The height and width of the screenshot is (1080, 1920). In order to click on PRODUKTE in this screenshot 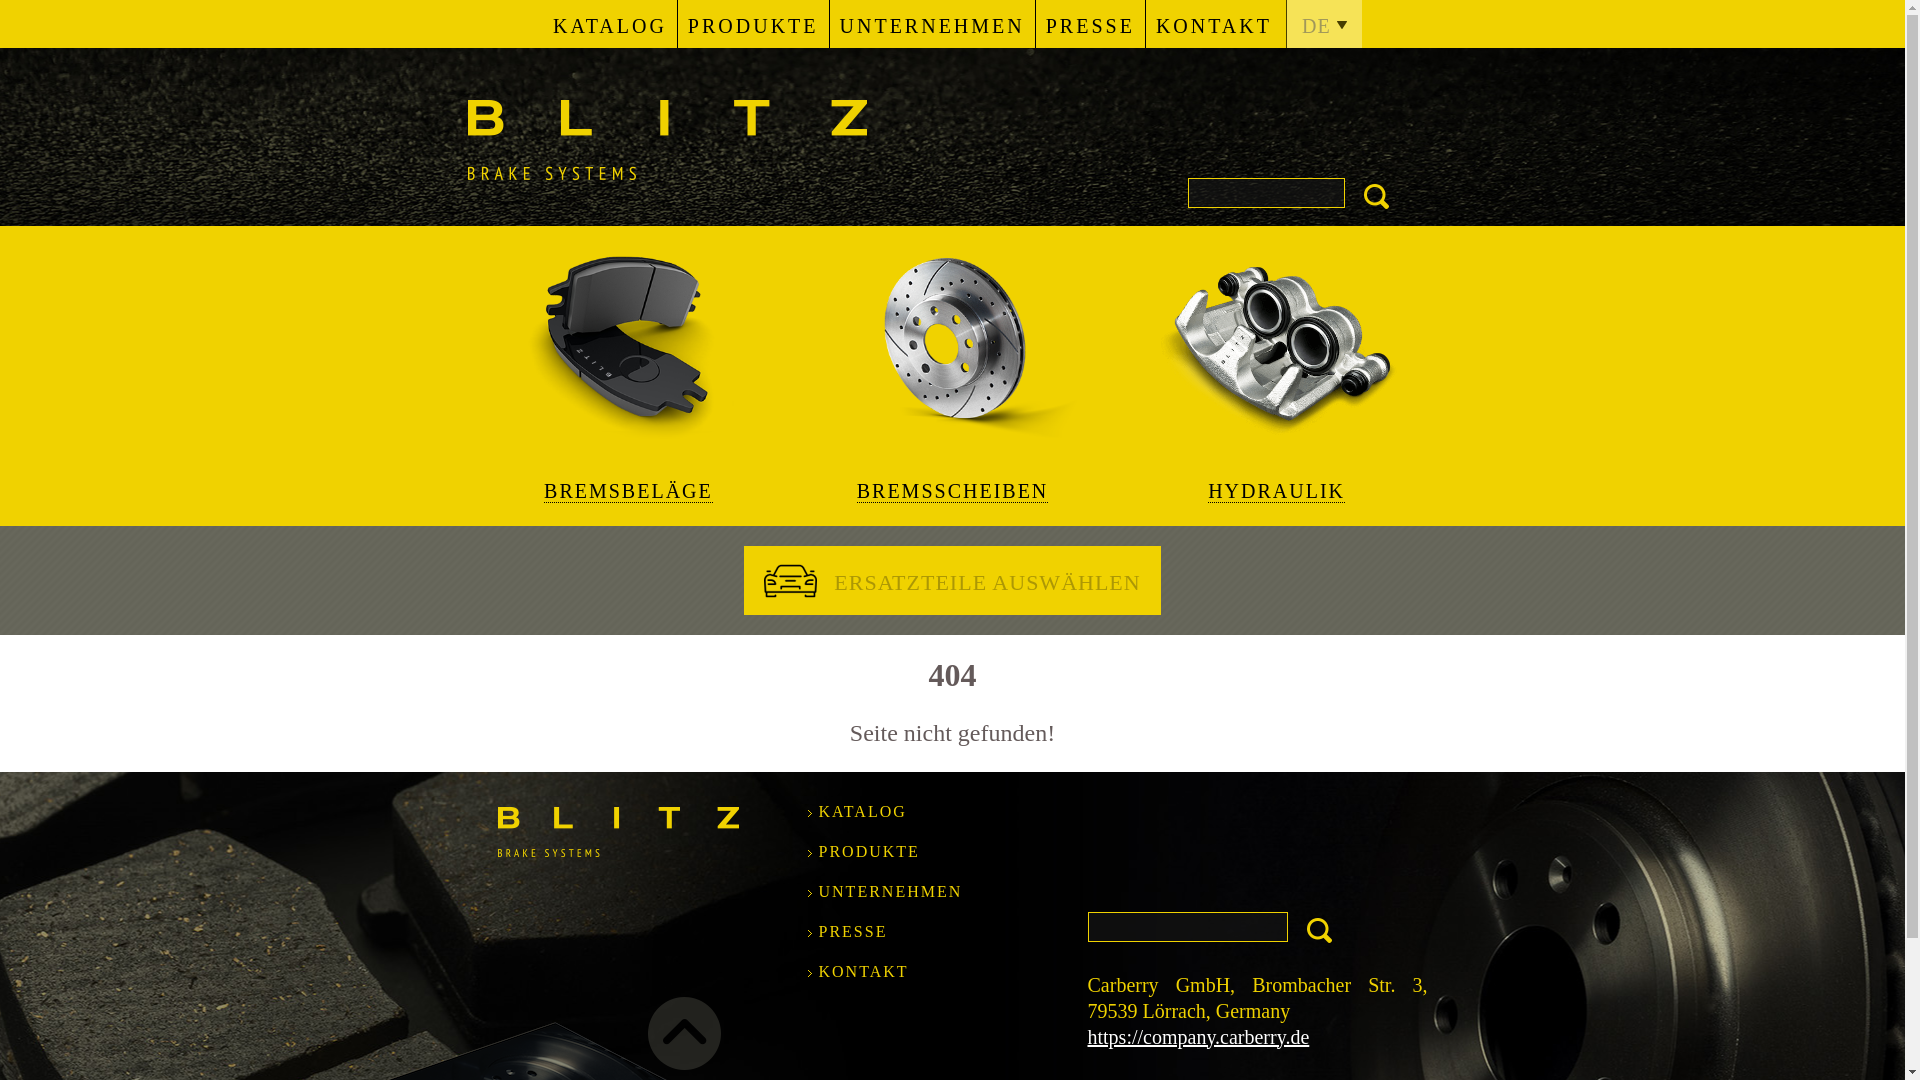, I will do `click(868, 851)`.